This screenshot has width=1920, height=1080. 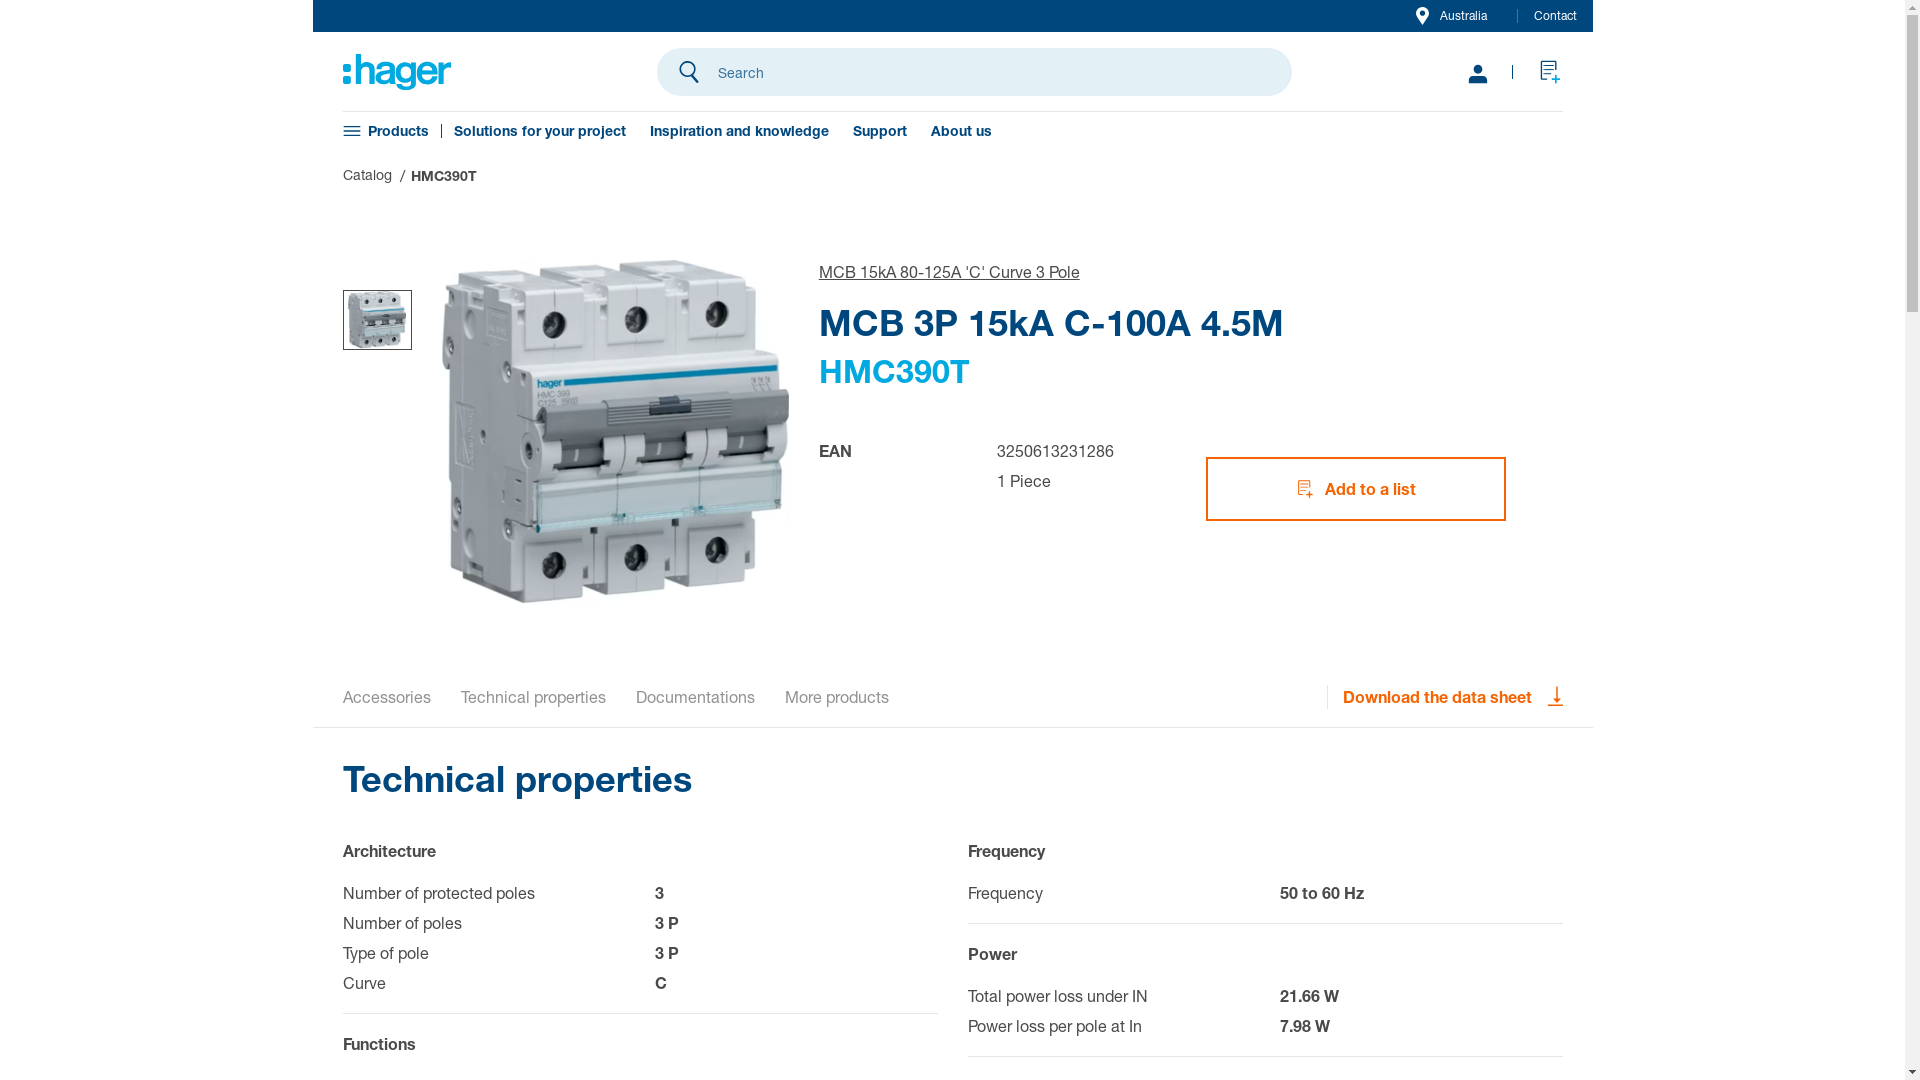 What do you see at coordinates (398, 131) in the screenshot?
I see `Products` at bounding box center [398, 131].